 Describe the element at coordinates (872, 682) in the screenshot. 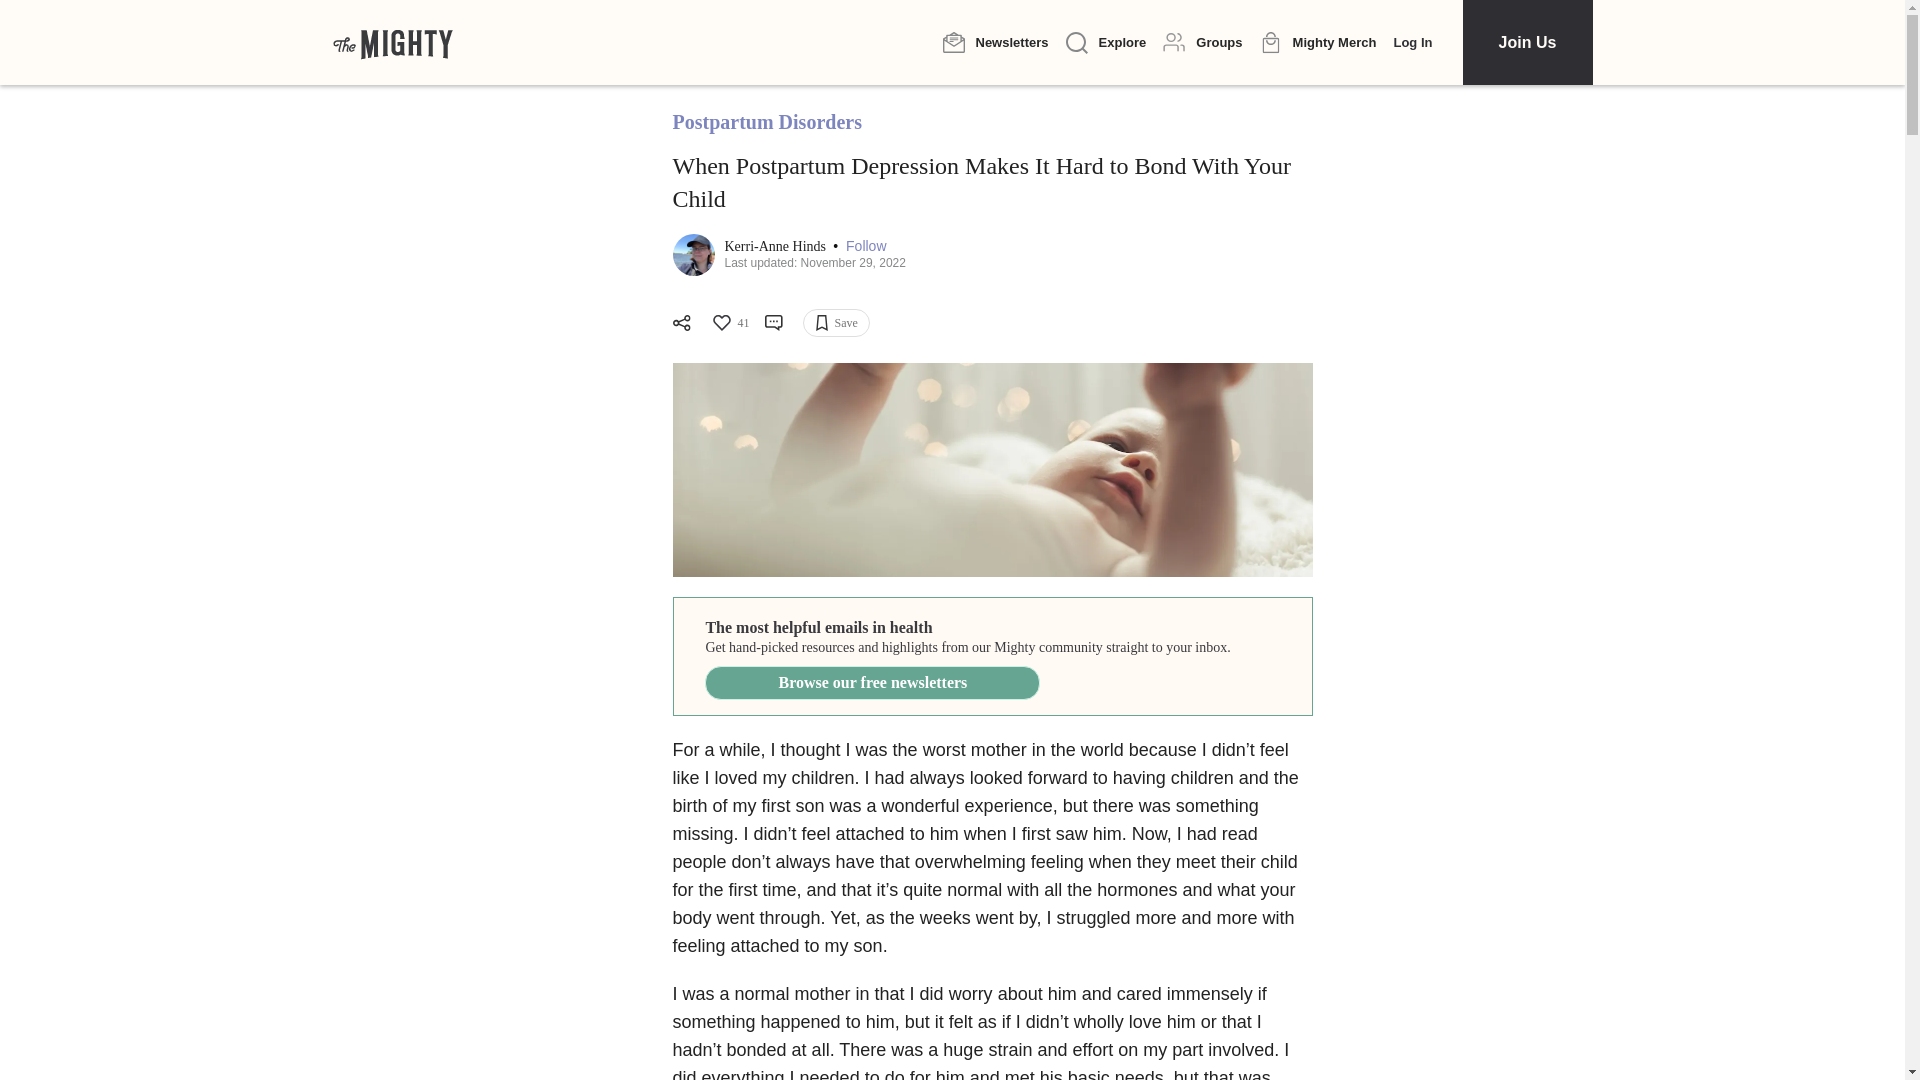

I see `Browse our free newsletters` at that location.